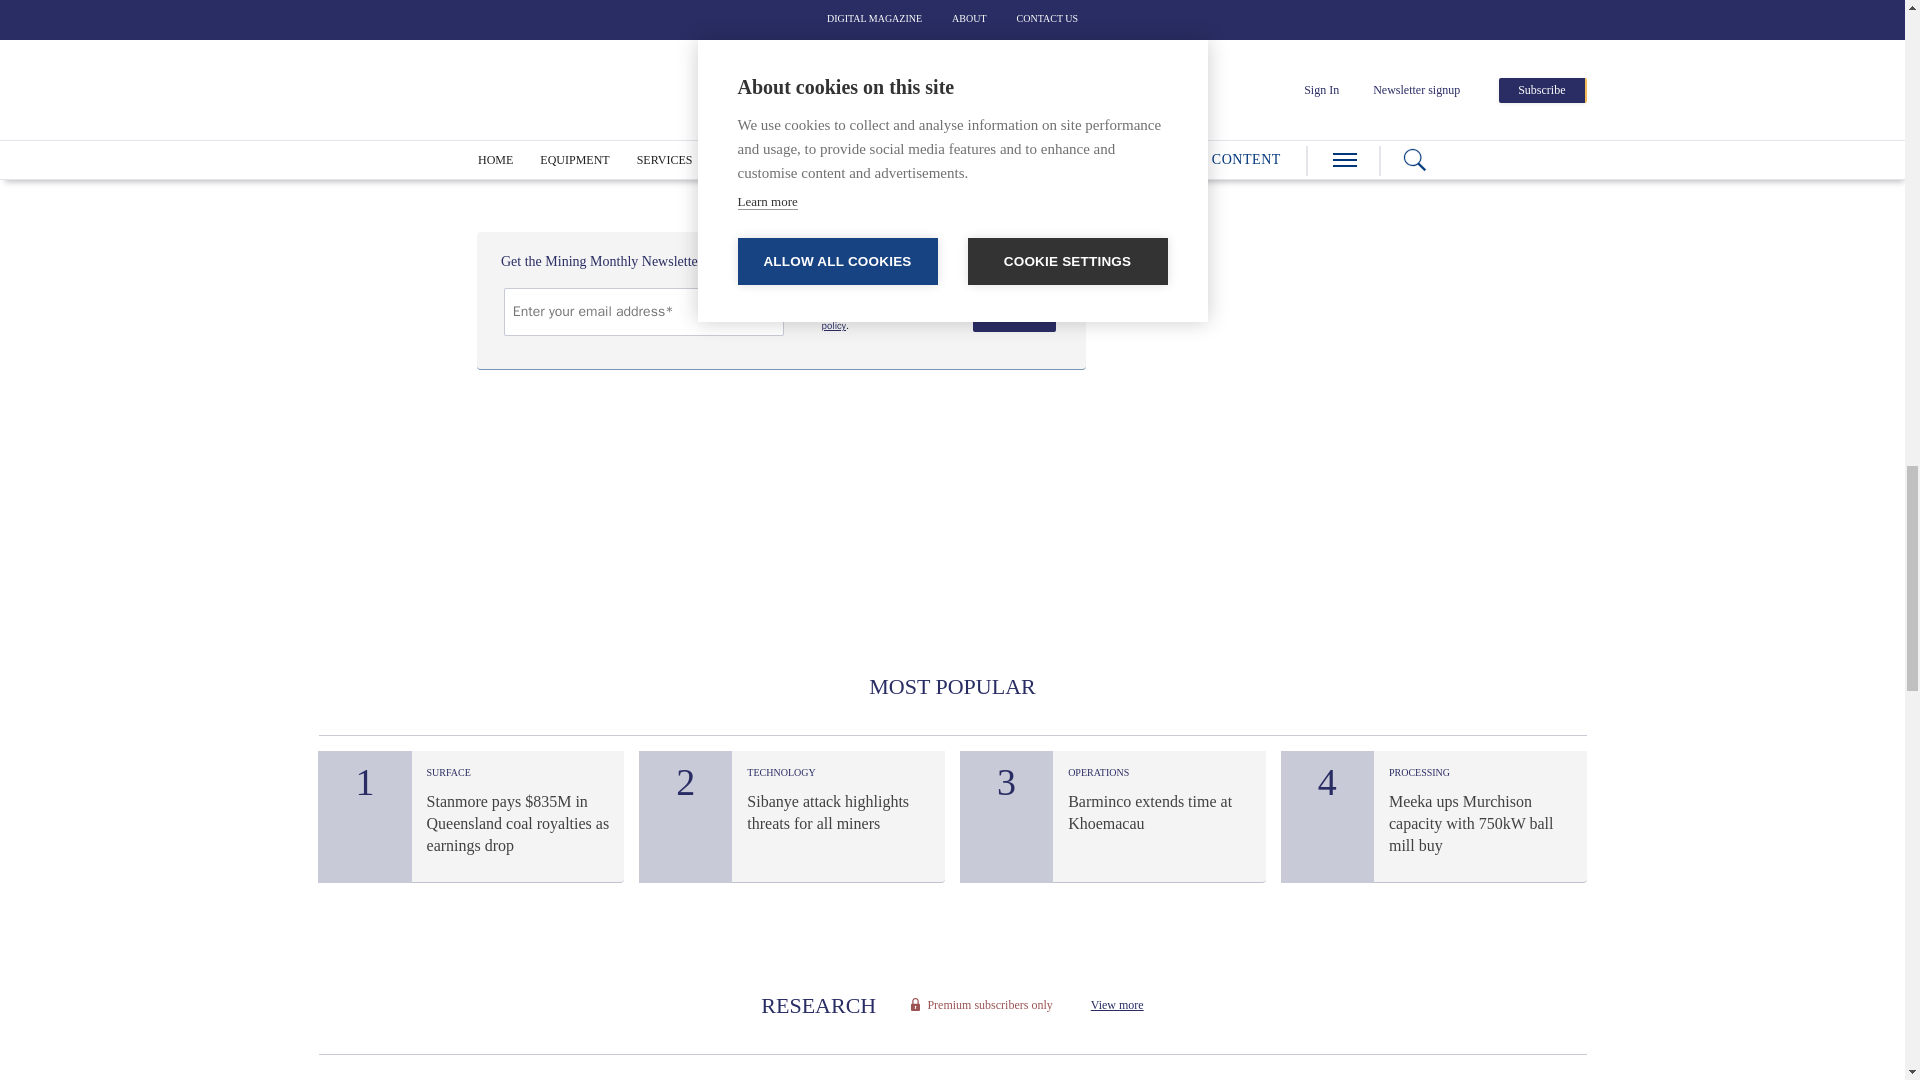  What do you see at coordinates (804, 300) in the screenshot?
I see `true` at bounding box center [804, 300].